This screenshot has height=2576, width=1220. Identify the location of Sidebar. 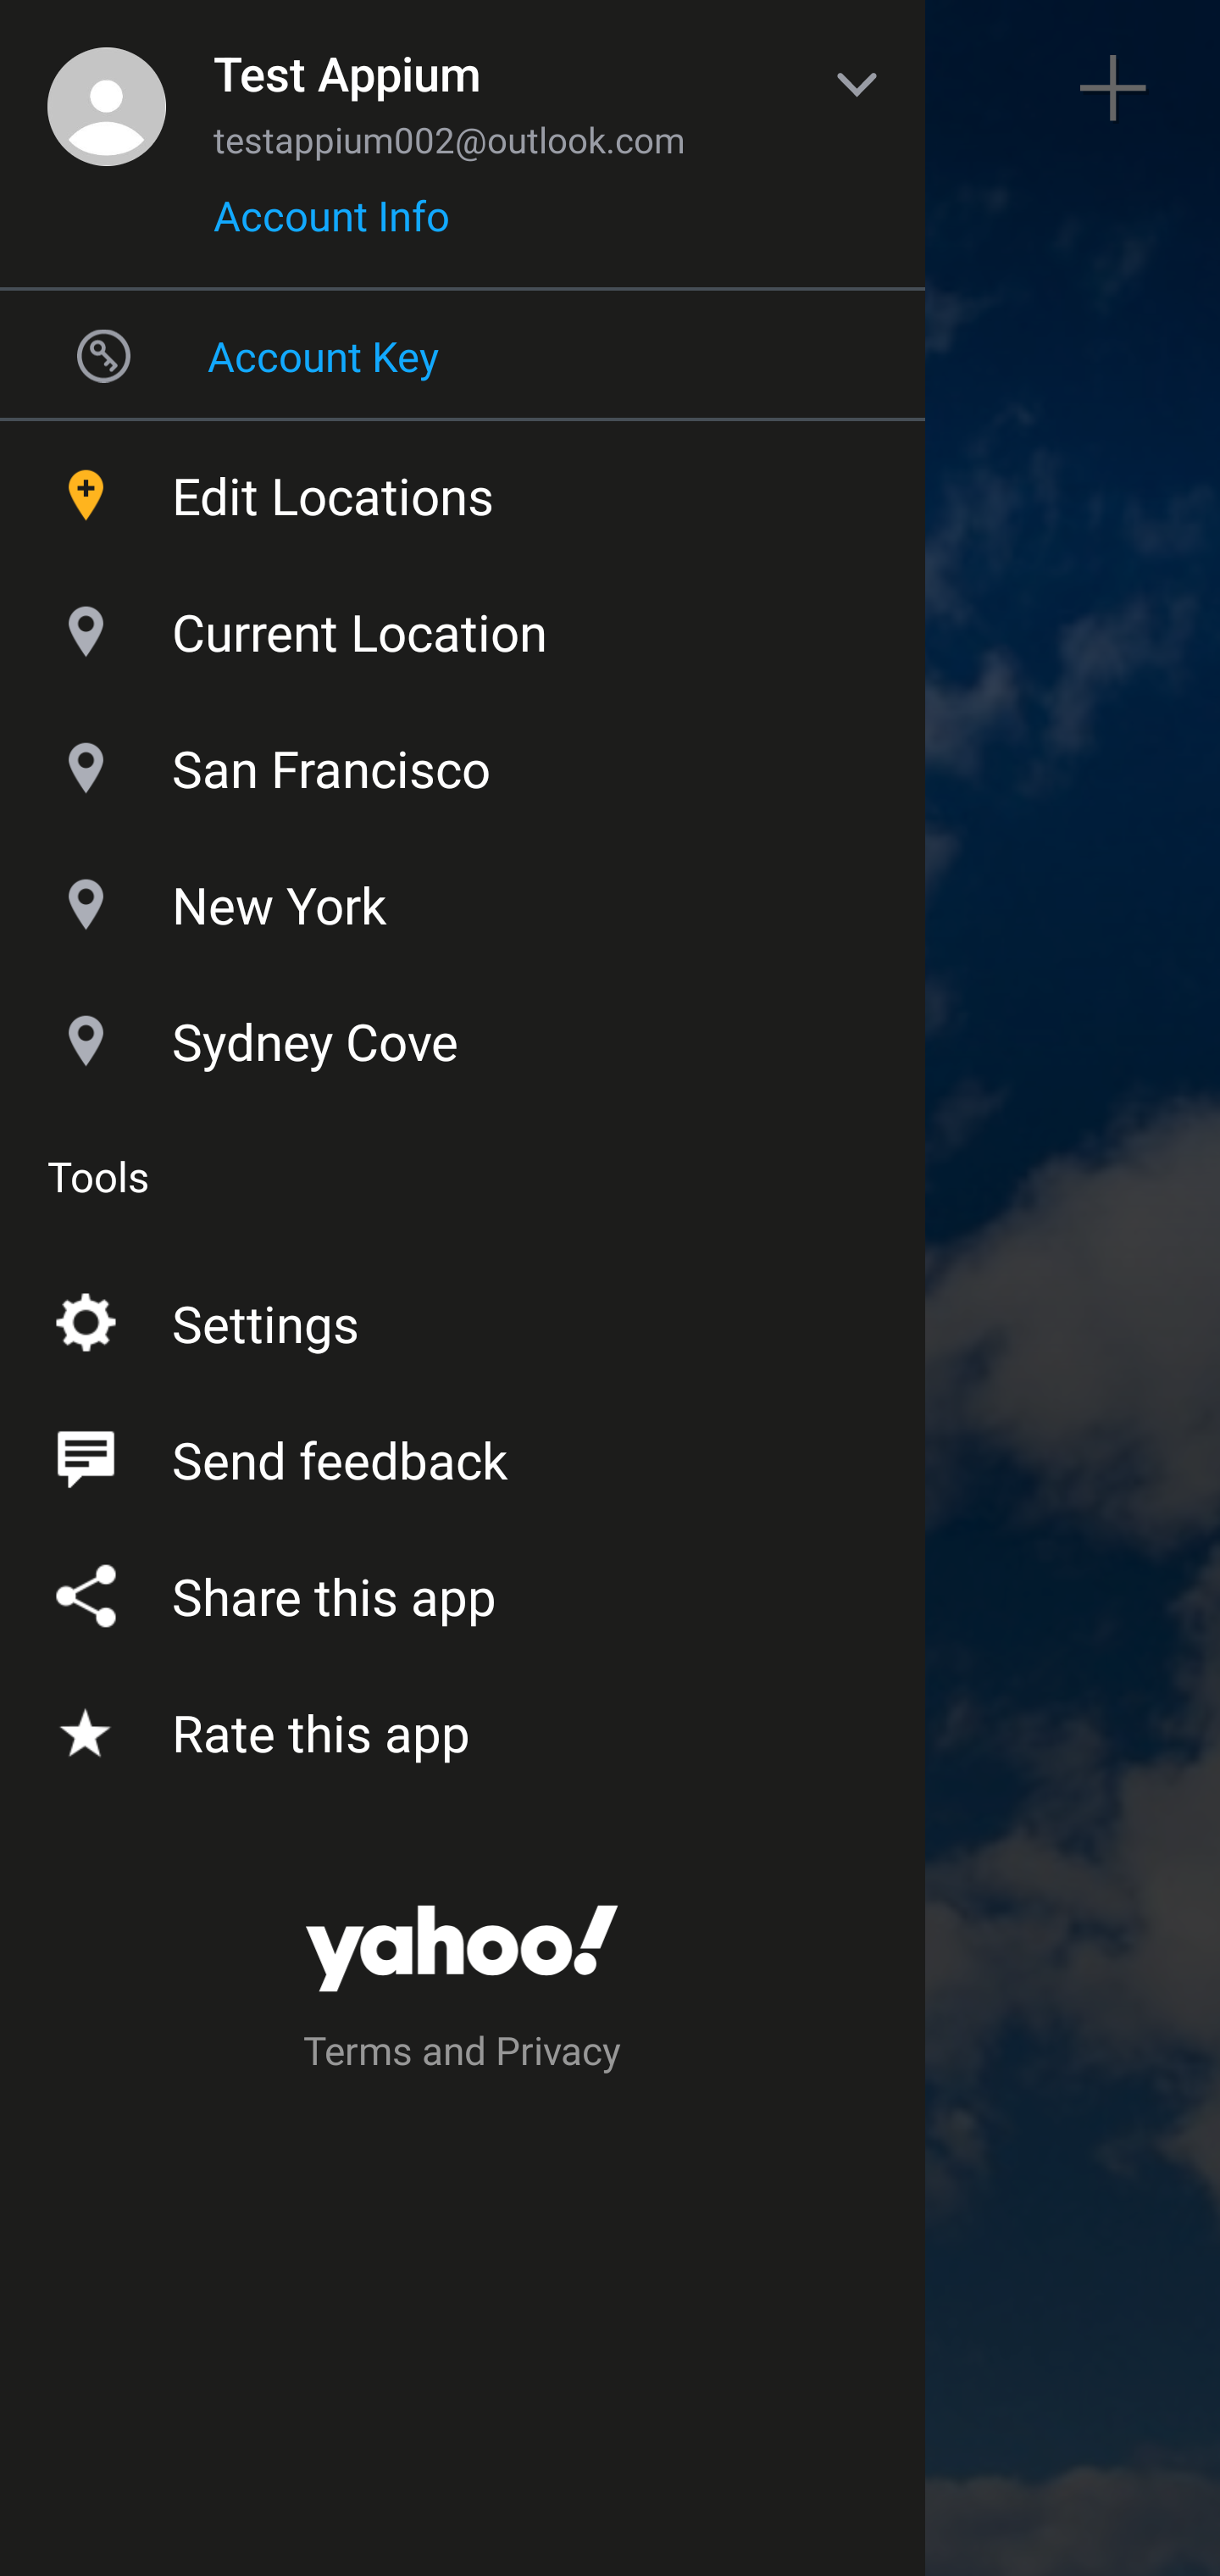
(105, 88).